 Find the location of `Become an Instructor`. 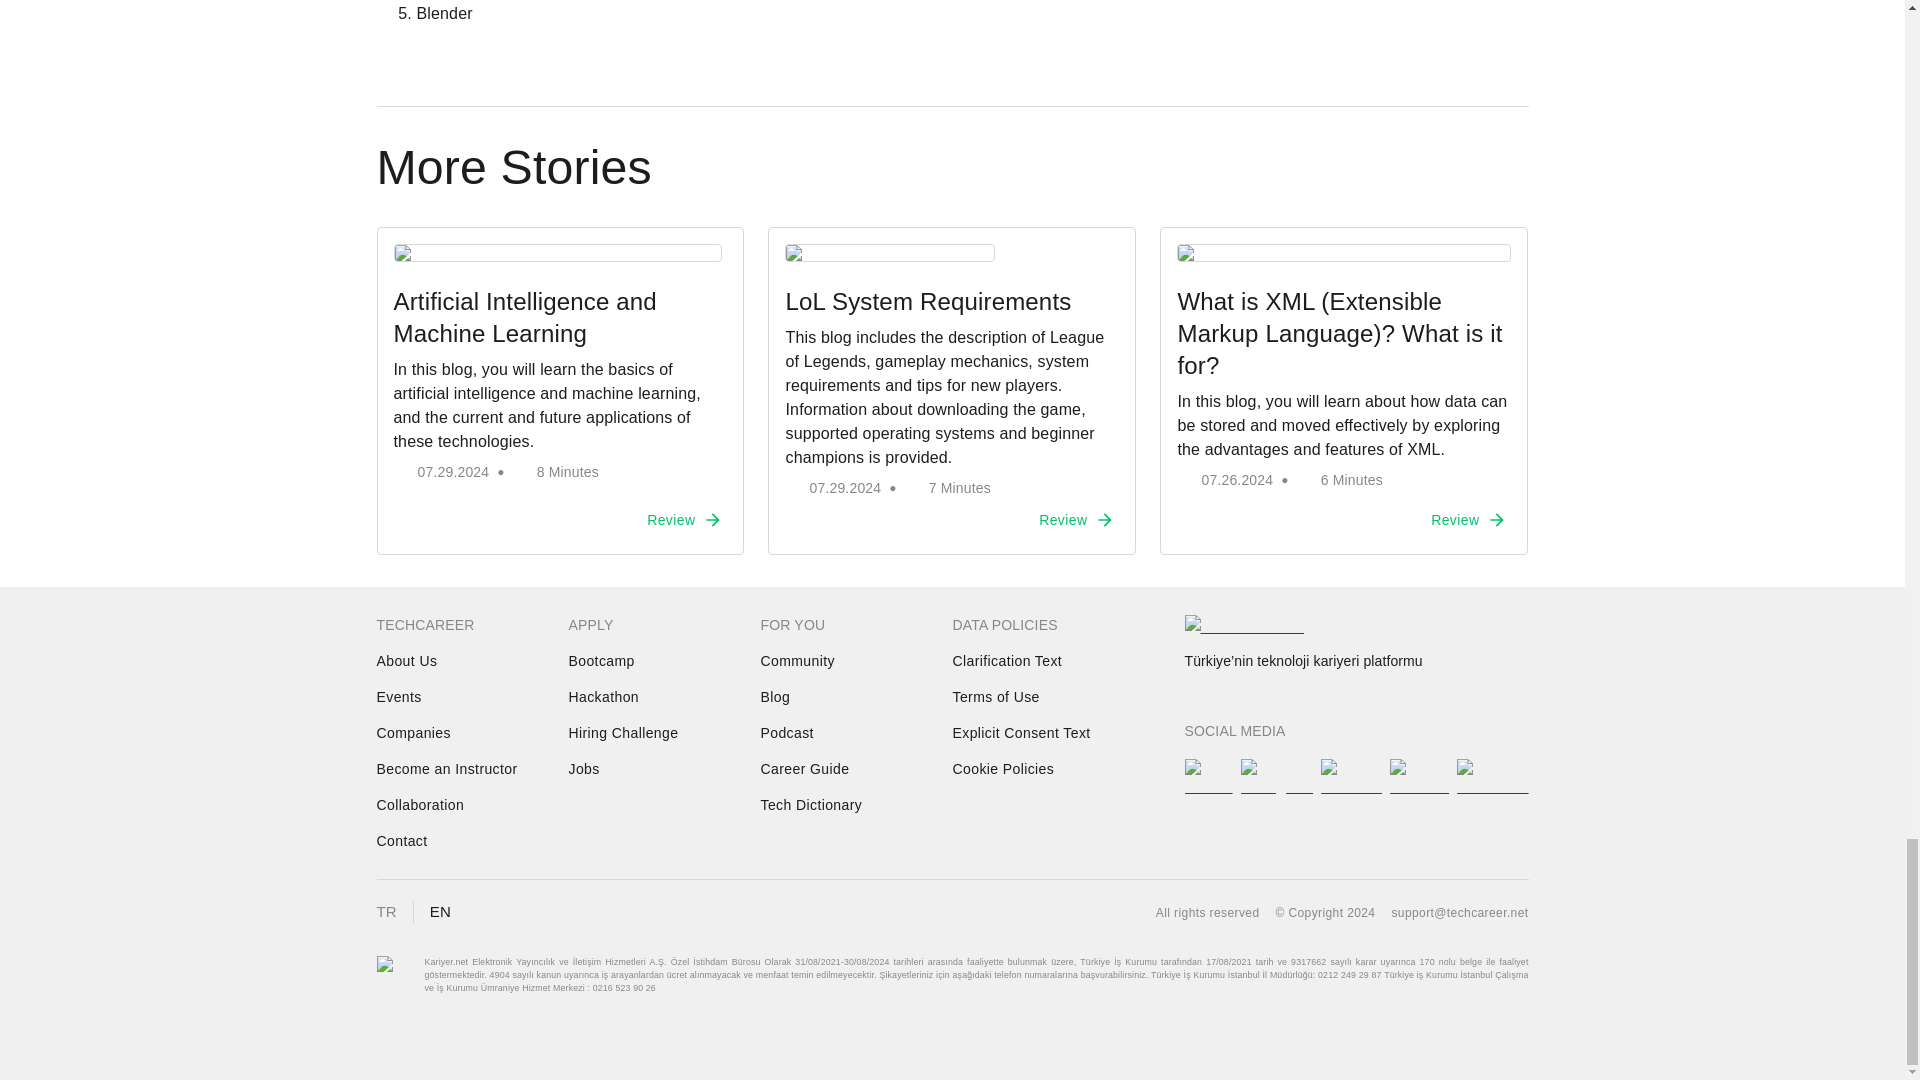

Become an Instructor is located at coordinates (446, 768).